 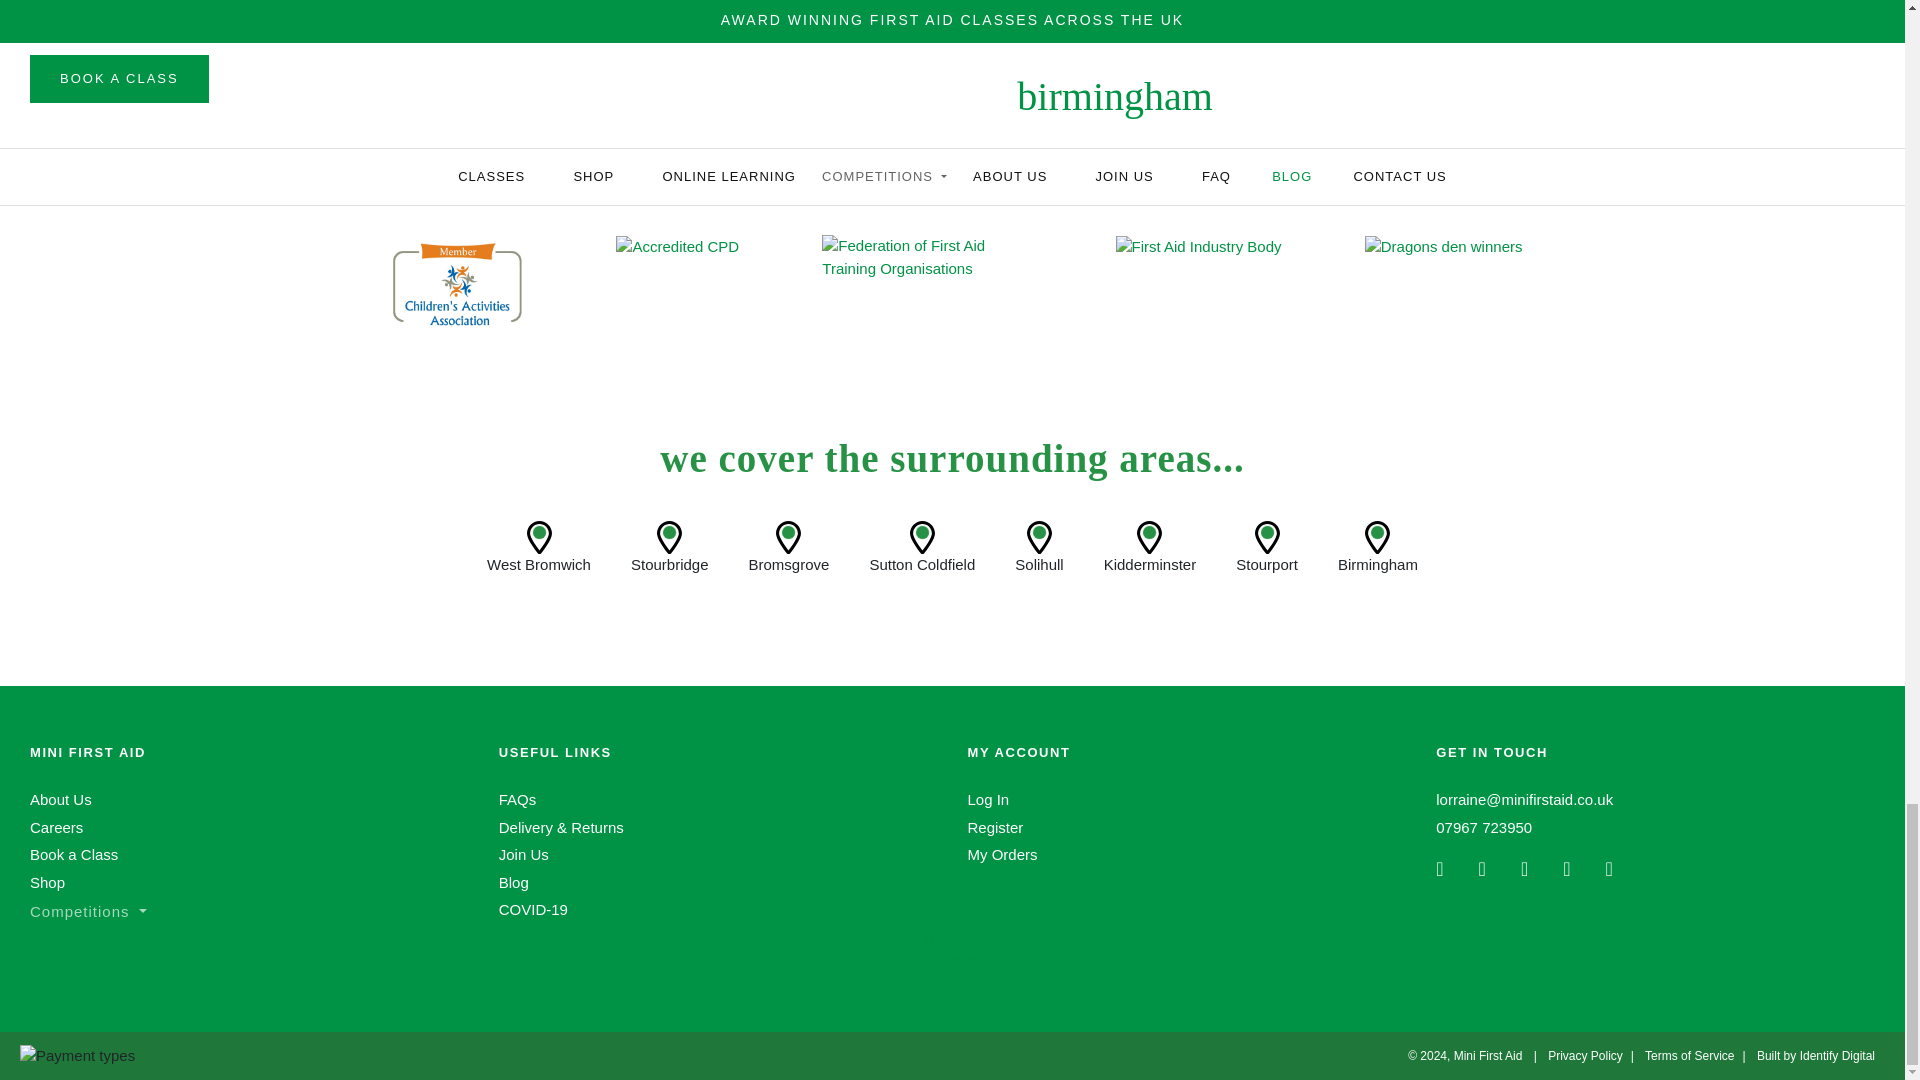 I want to click on Blog, so click(x=514, y=882).